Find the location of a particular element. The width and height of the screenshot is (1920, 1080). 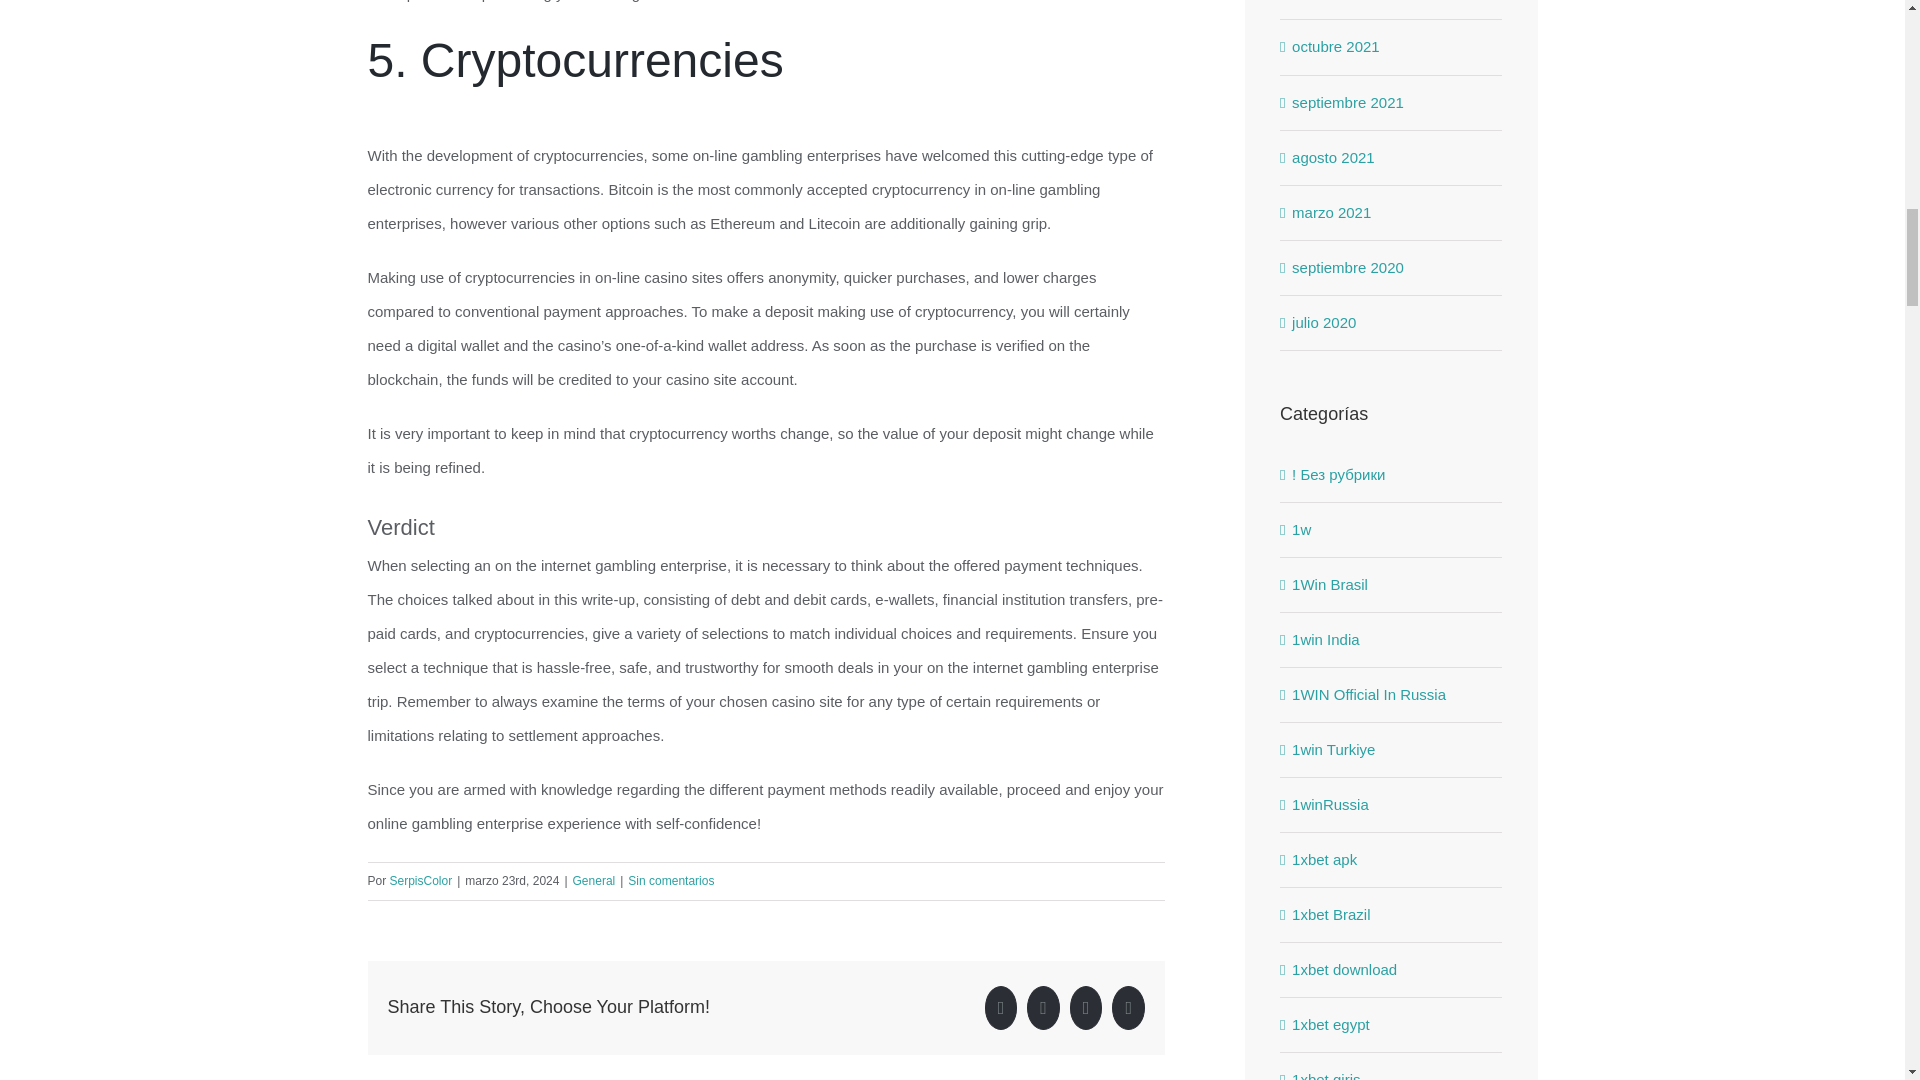

General is located at coordinates (594, 880).